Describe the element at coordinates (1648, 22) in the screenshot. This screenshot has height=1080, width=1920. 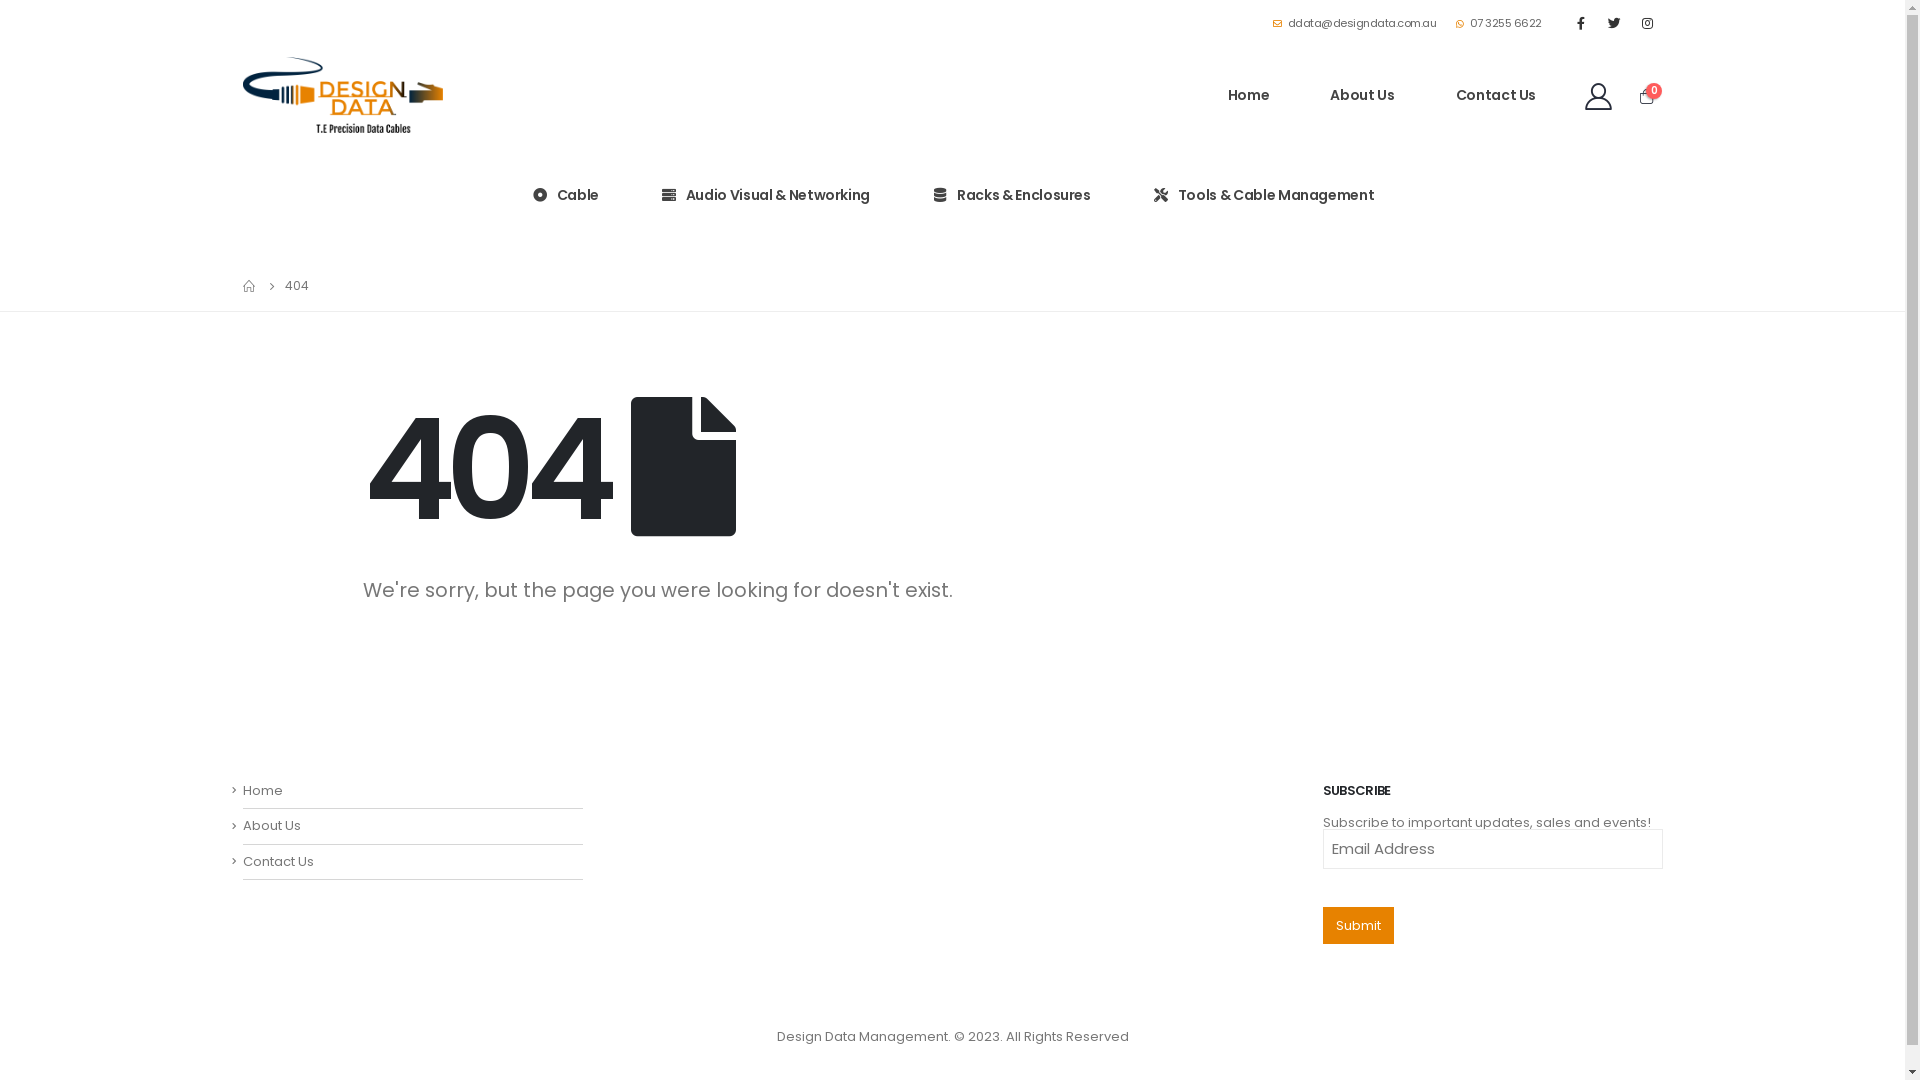
I see `Instagram` at that location.